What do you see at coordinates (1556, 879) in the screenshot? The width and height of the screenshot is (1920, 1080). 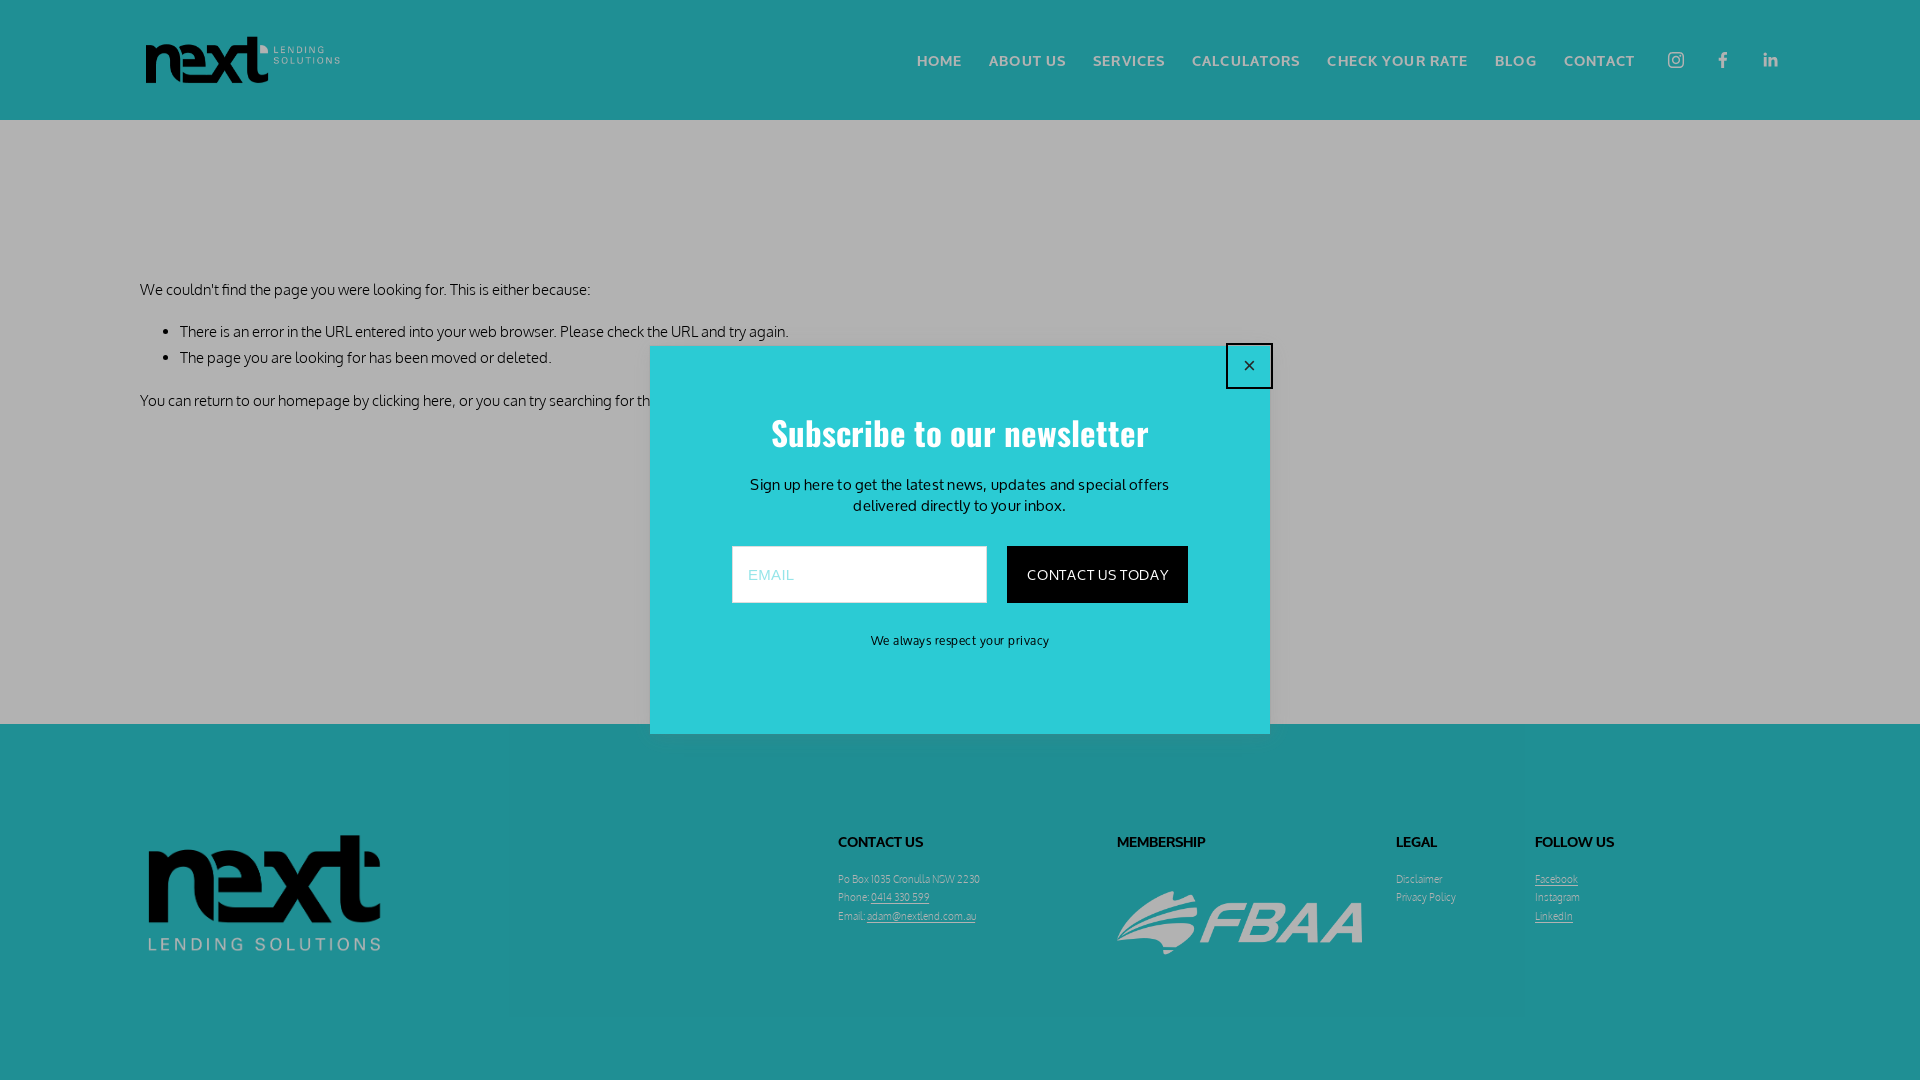 I see `Facebook` at bounding box center [1556, 879].